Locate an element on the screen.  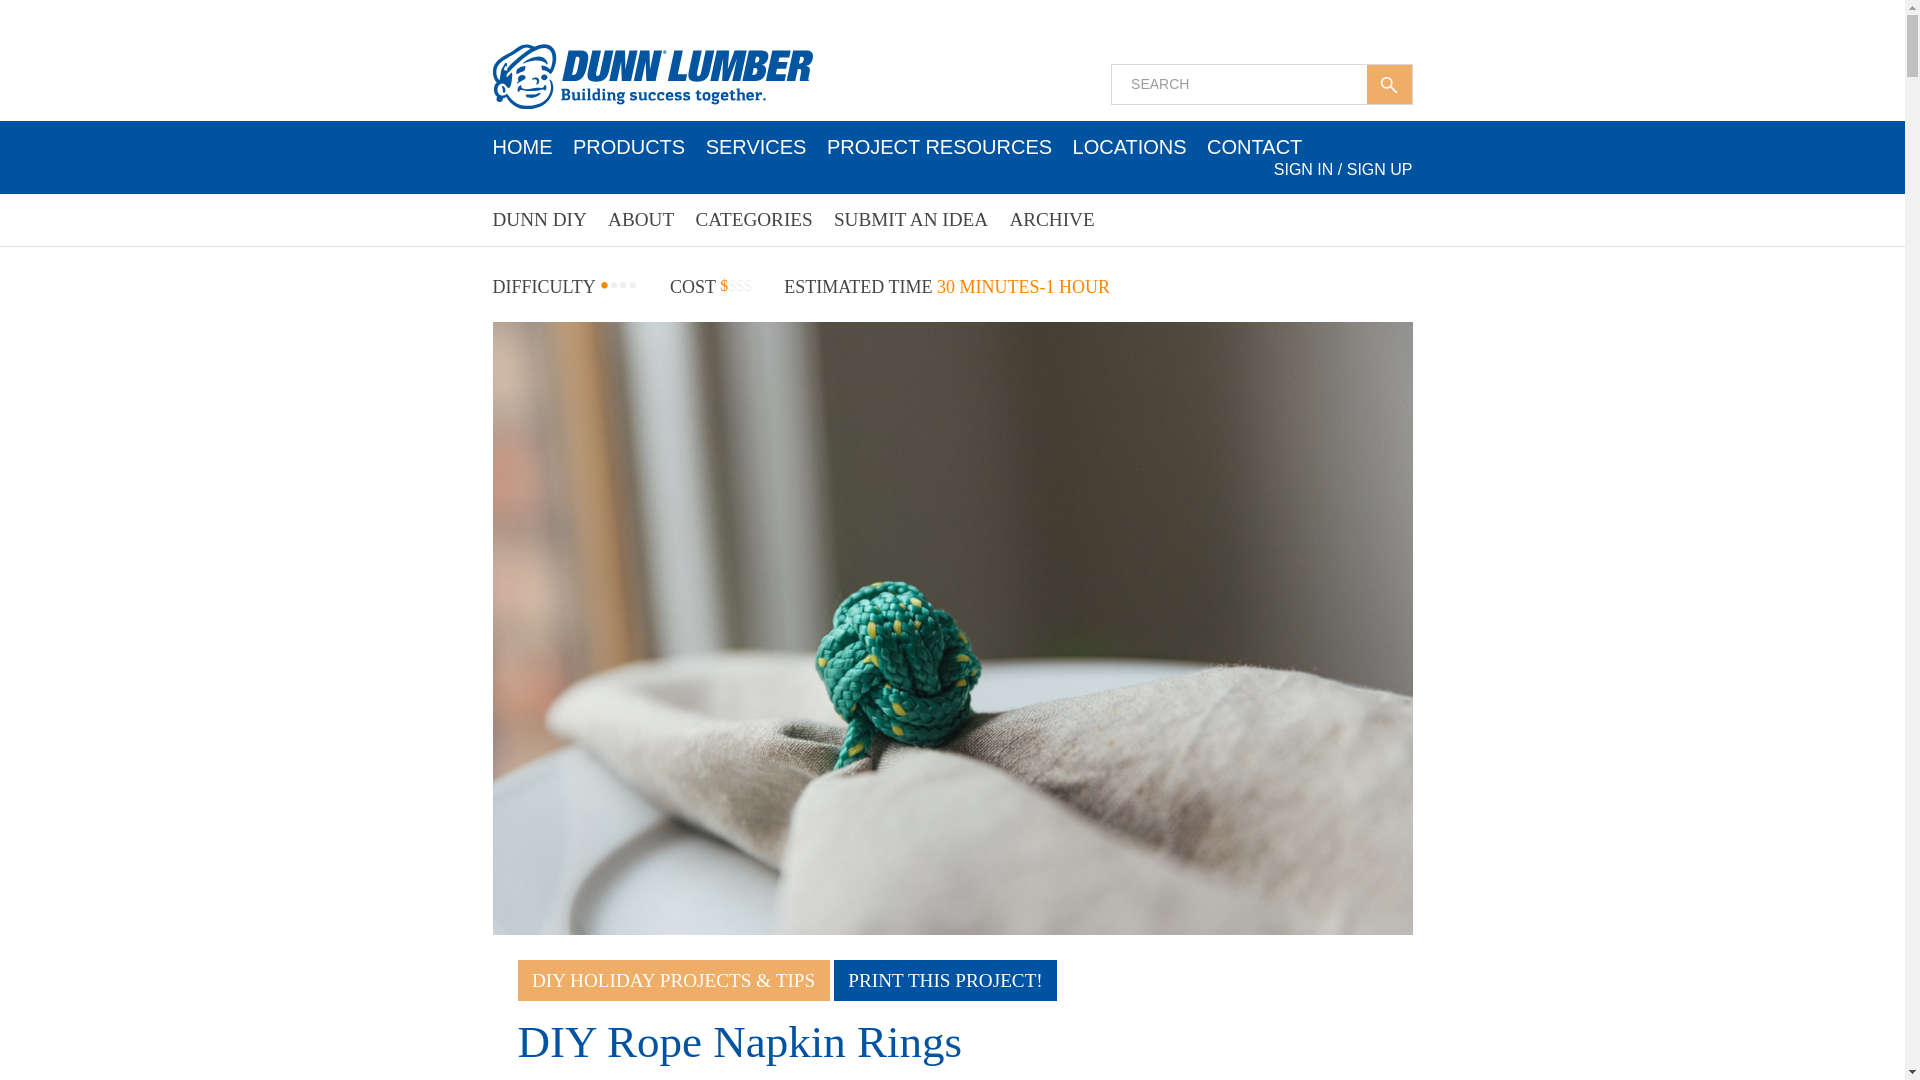
HOME is located at coordinates (522, 146).